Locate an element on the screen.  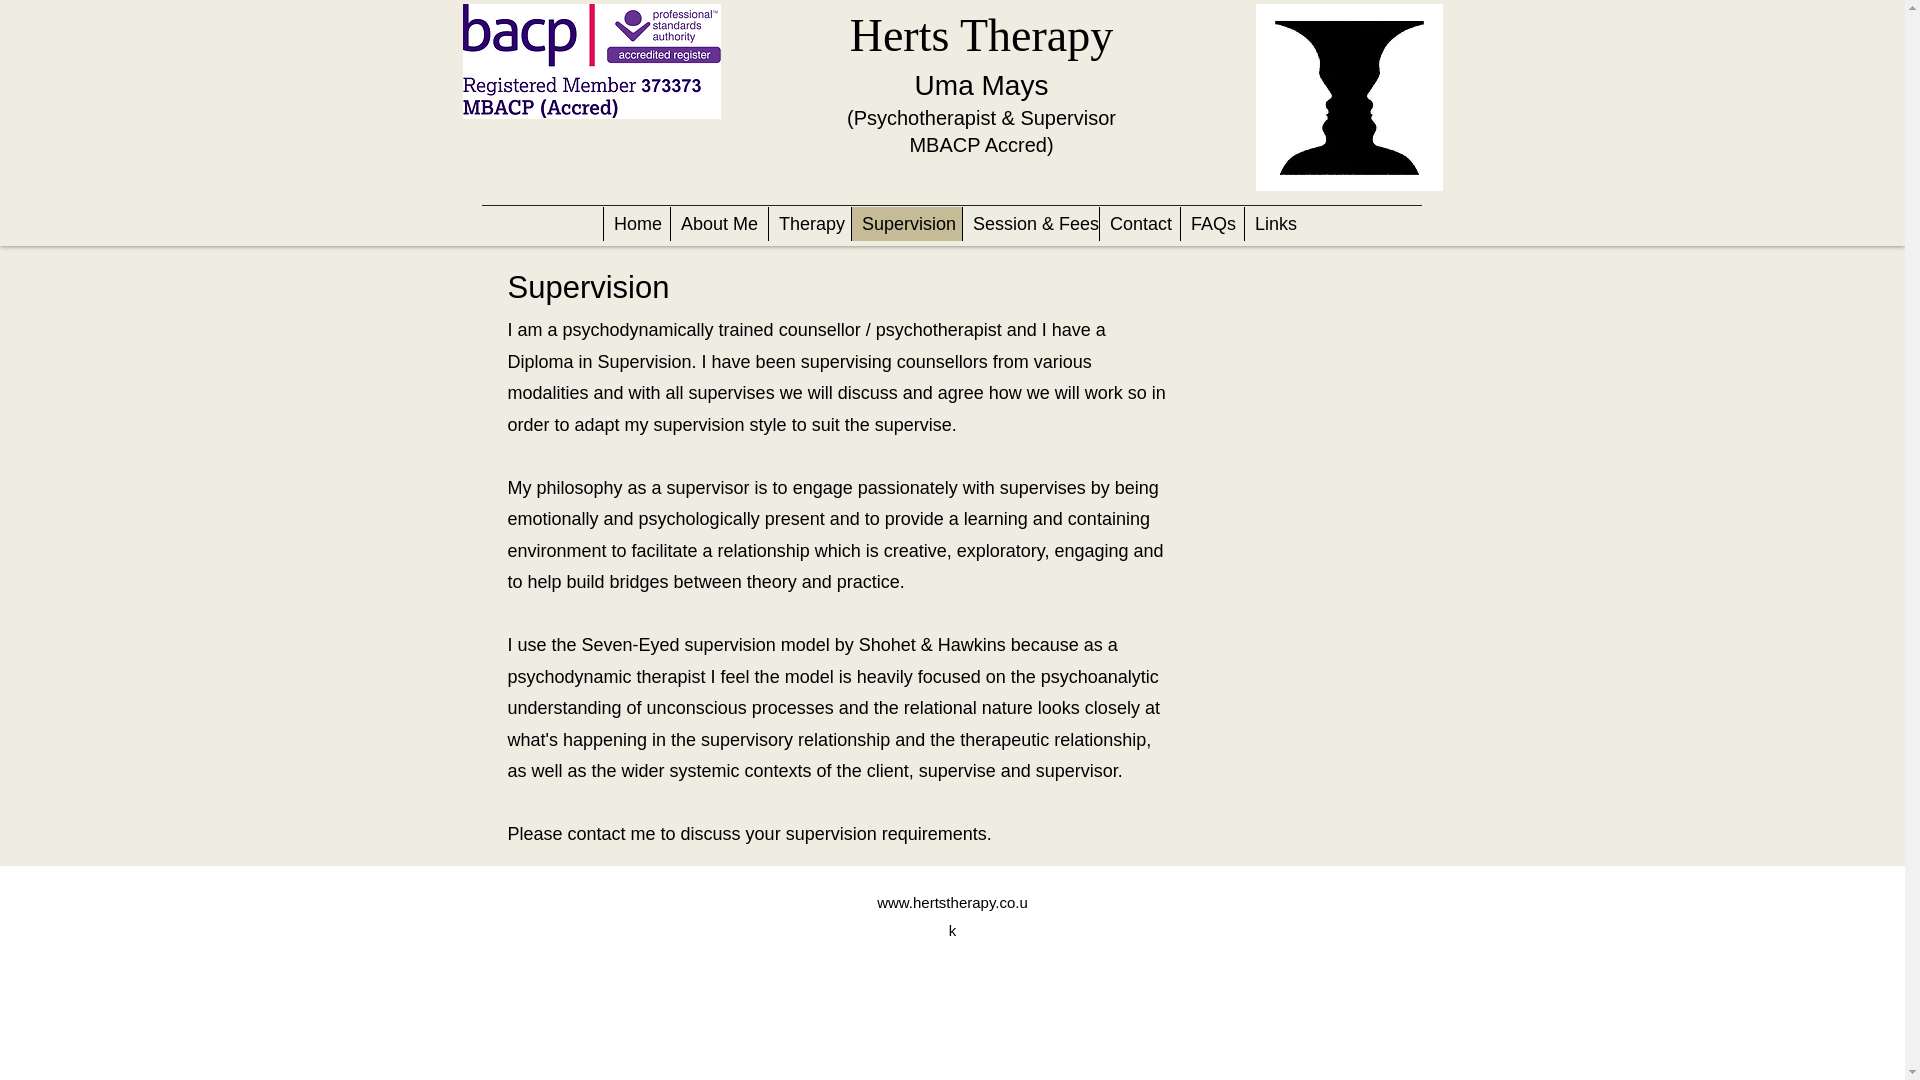
Home is located at coordinates (636, 224).